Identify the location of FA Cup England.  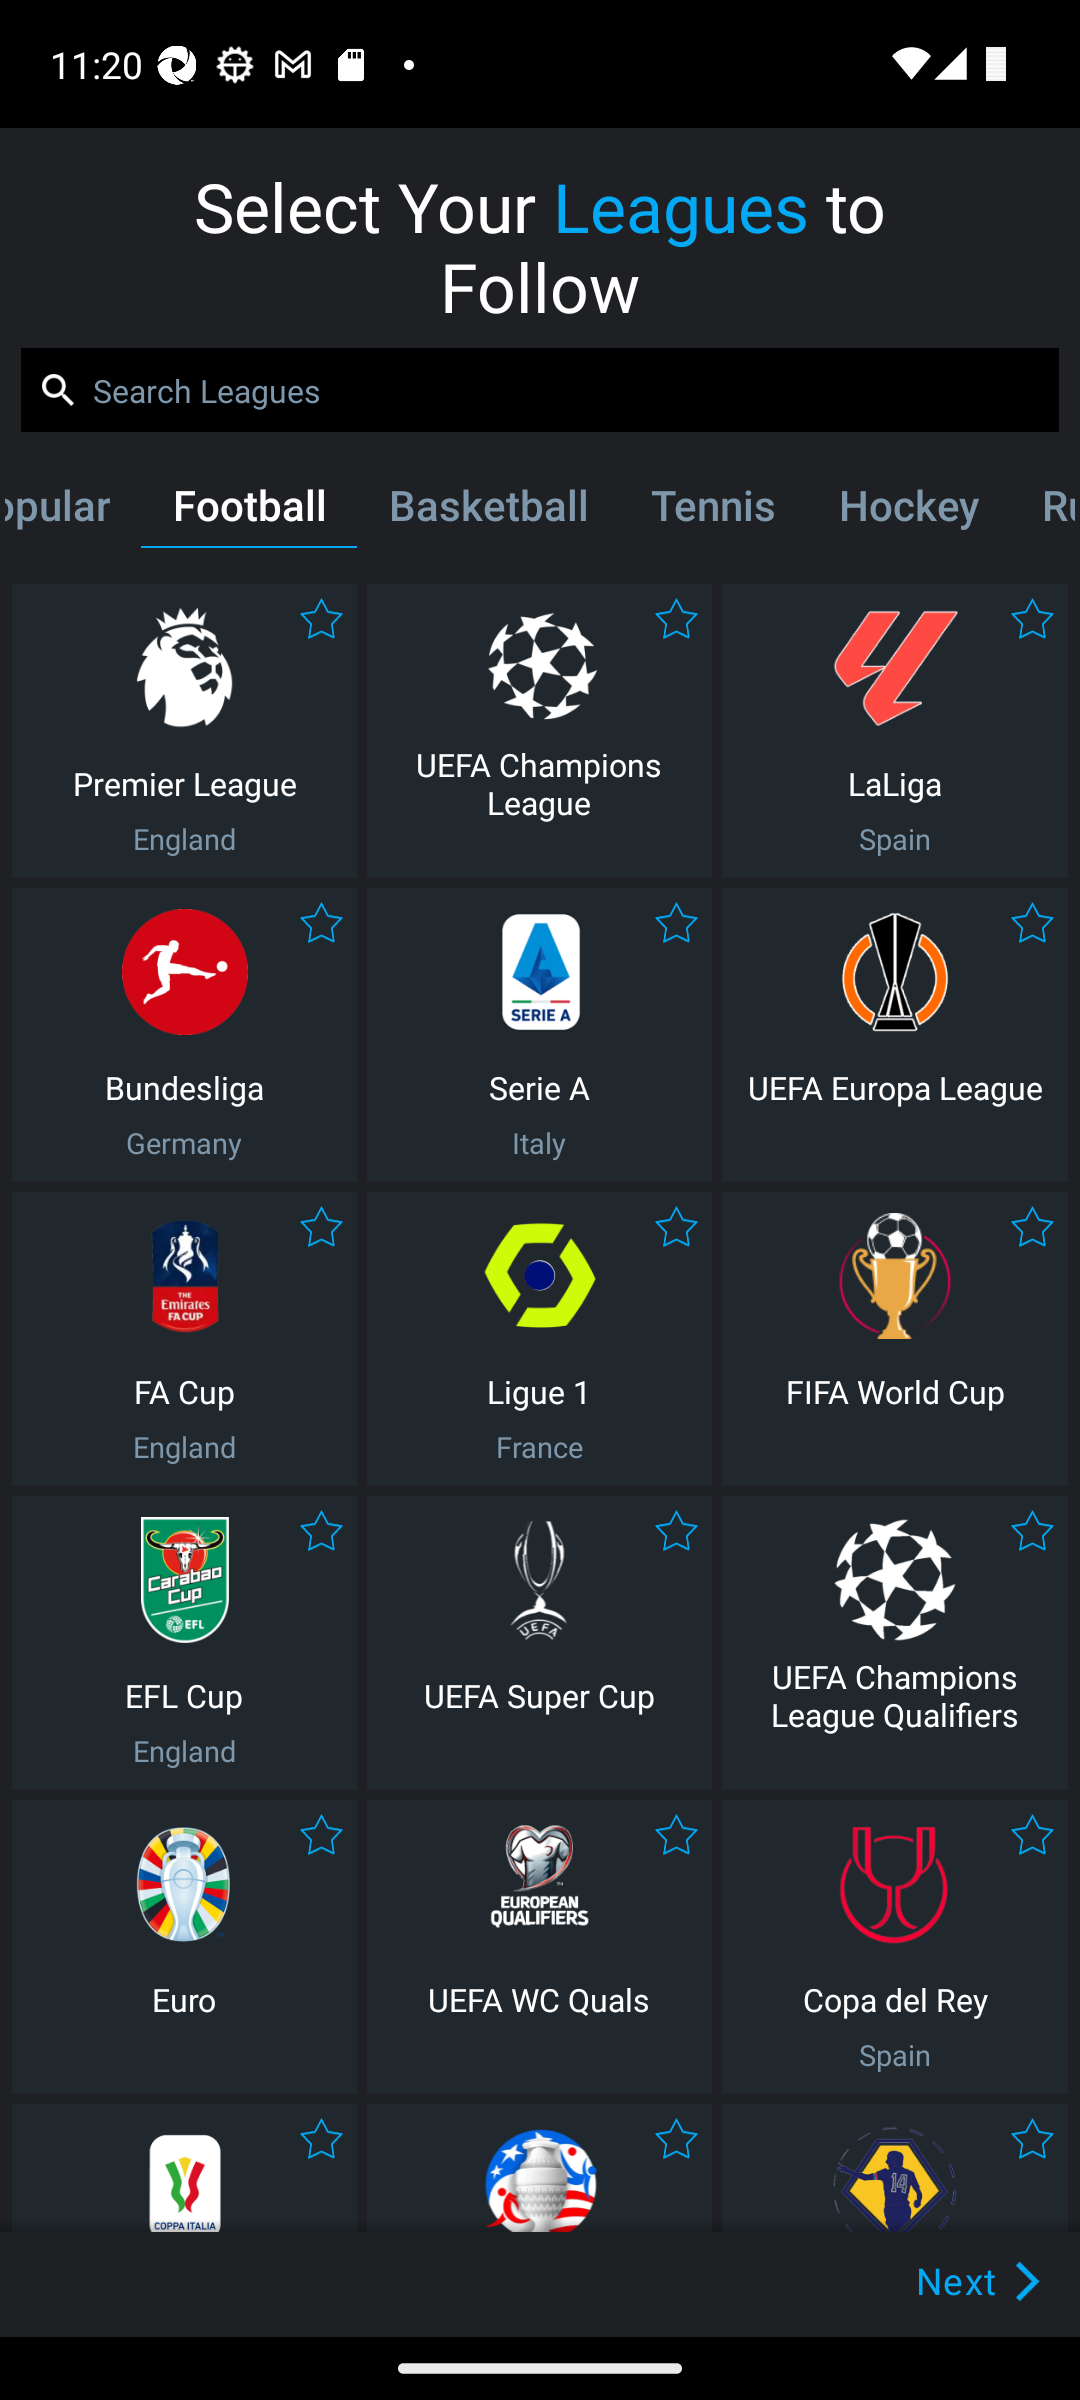
(184, 1338).